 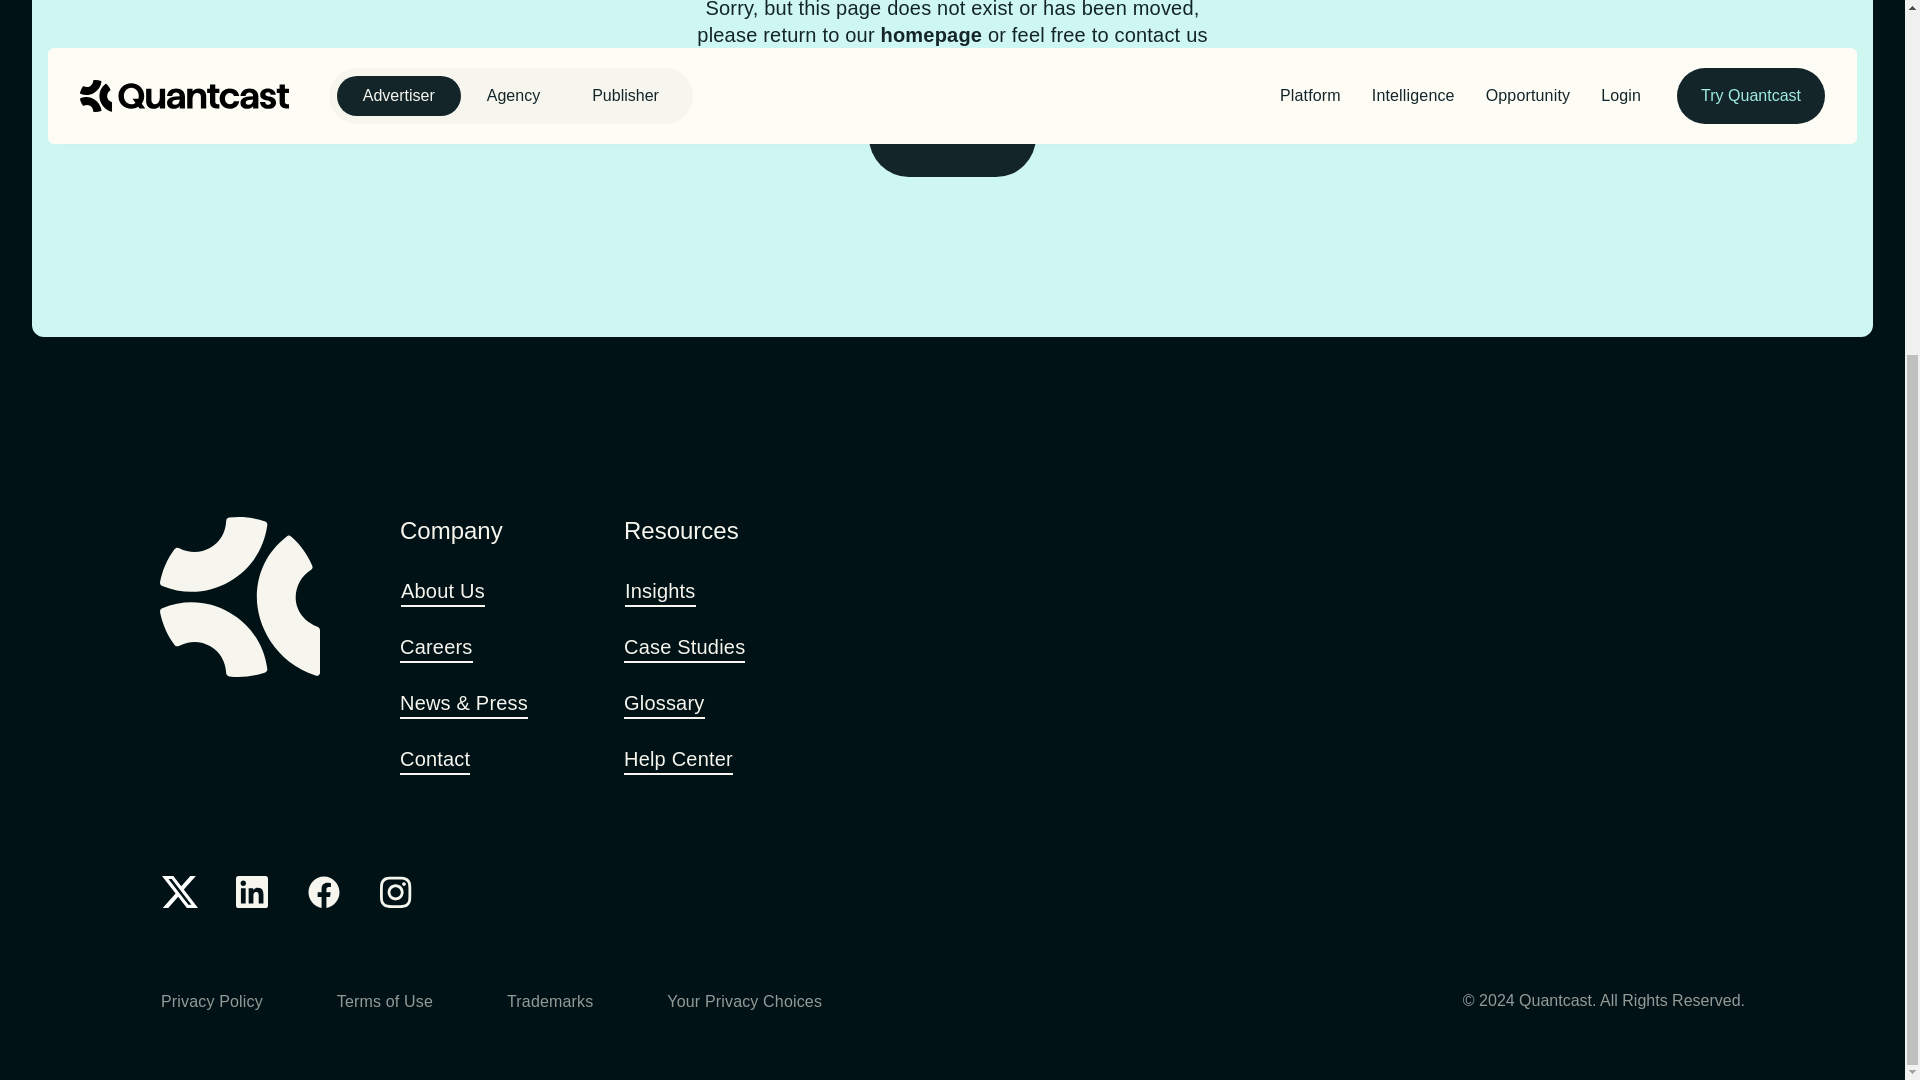 What do you see at coordinates (218, 1004) in the screenshot?
I see `Privacy Policy` at bounding box center [218, 1004].